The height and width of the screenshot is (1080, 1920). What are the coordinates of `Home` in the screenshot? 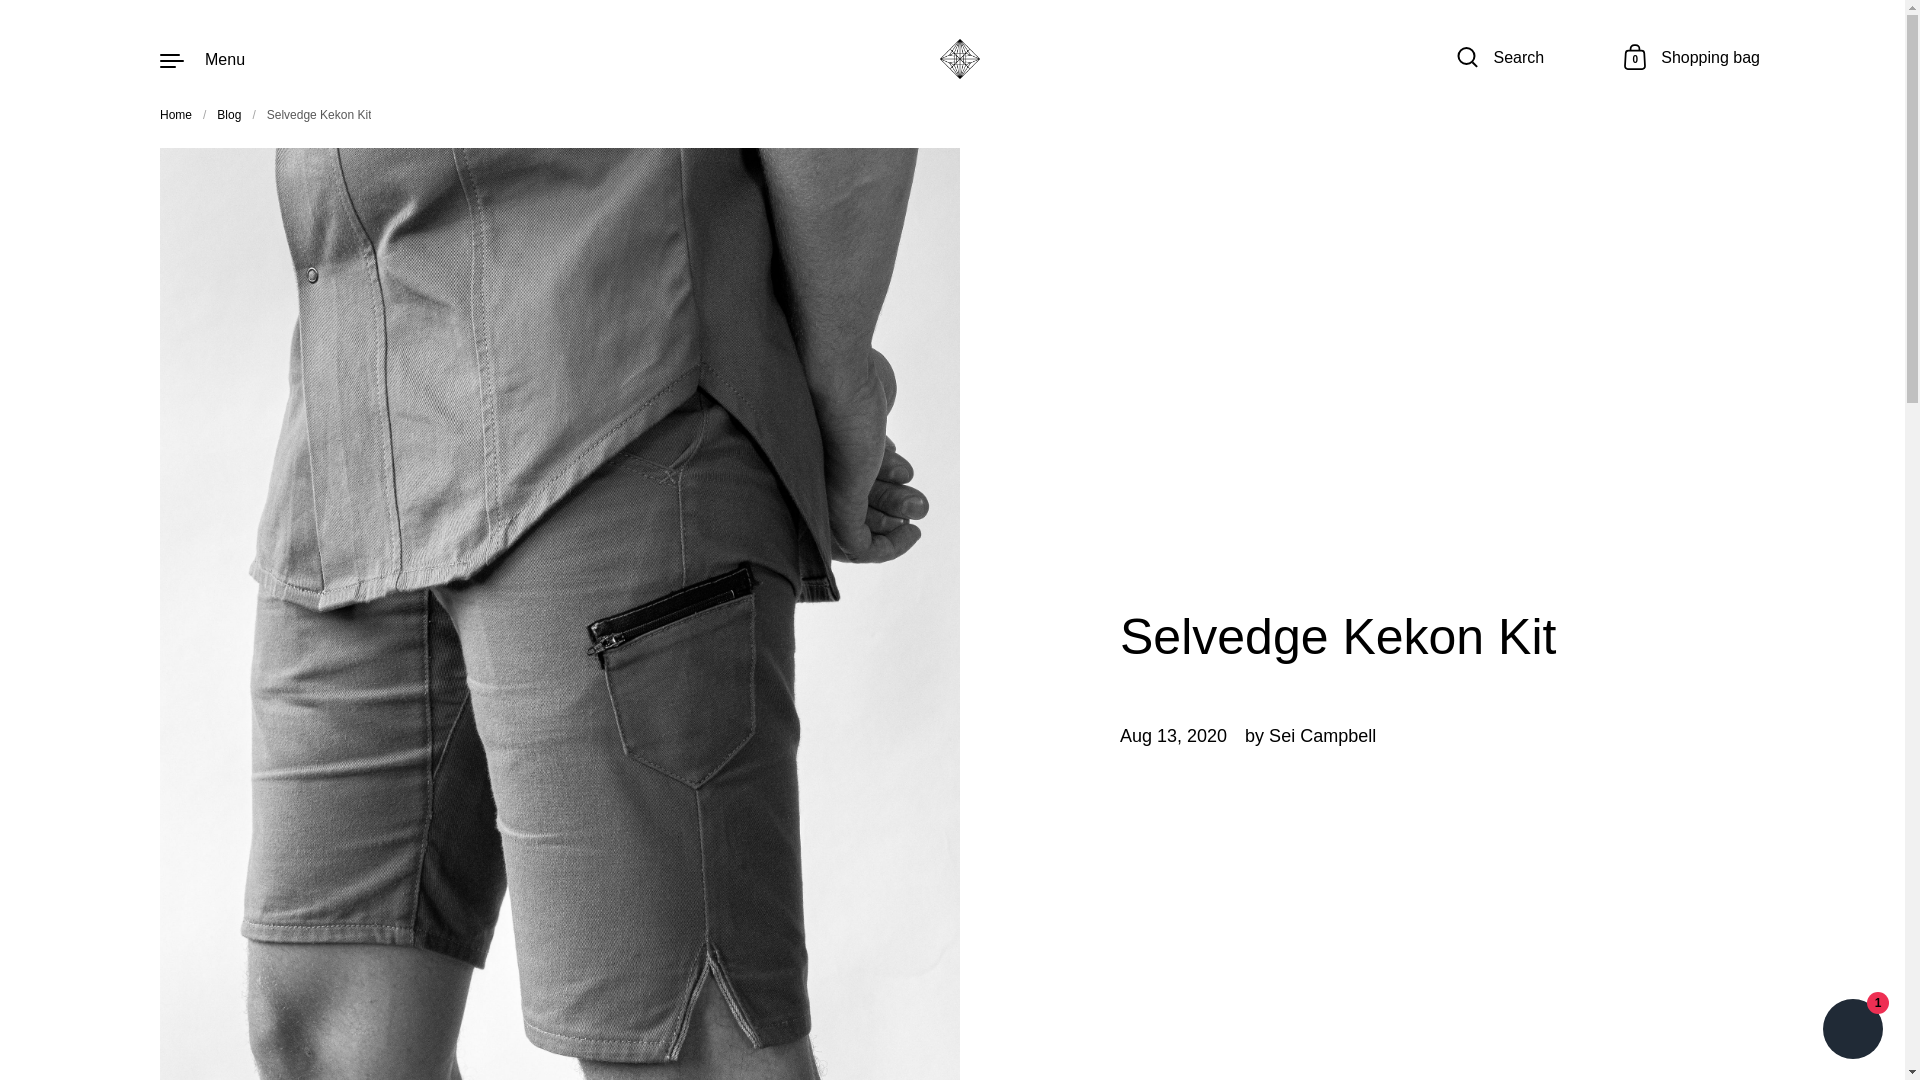 It's located at (228, 115).